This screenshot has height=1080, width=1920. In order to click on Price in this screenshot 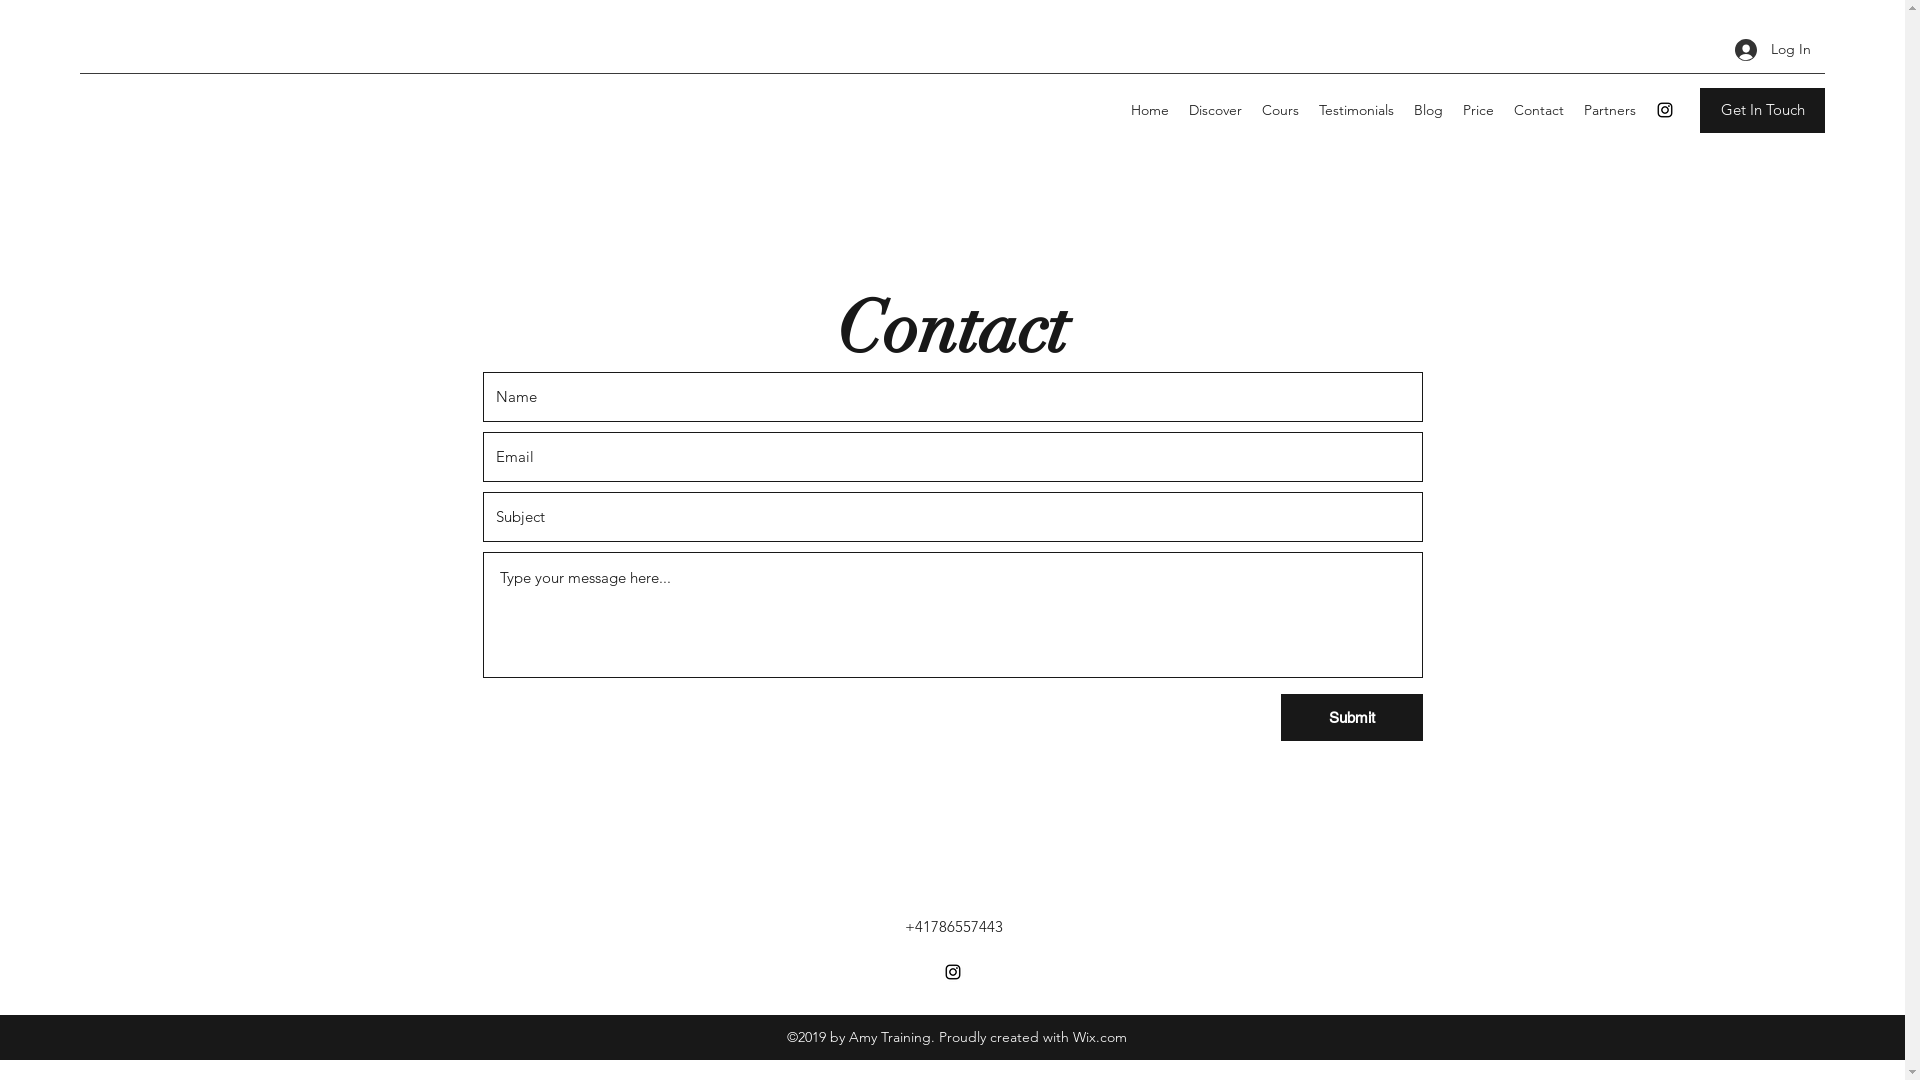, I will do `click(1478, 110)`.